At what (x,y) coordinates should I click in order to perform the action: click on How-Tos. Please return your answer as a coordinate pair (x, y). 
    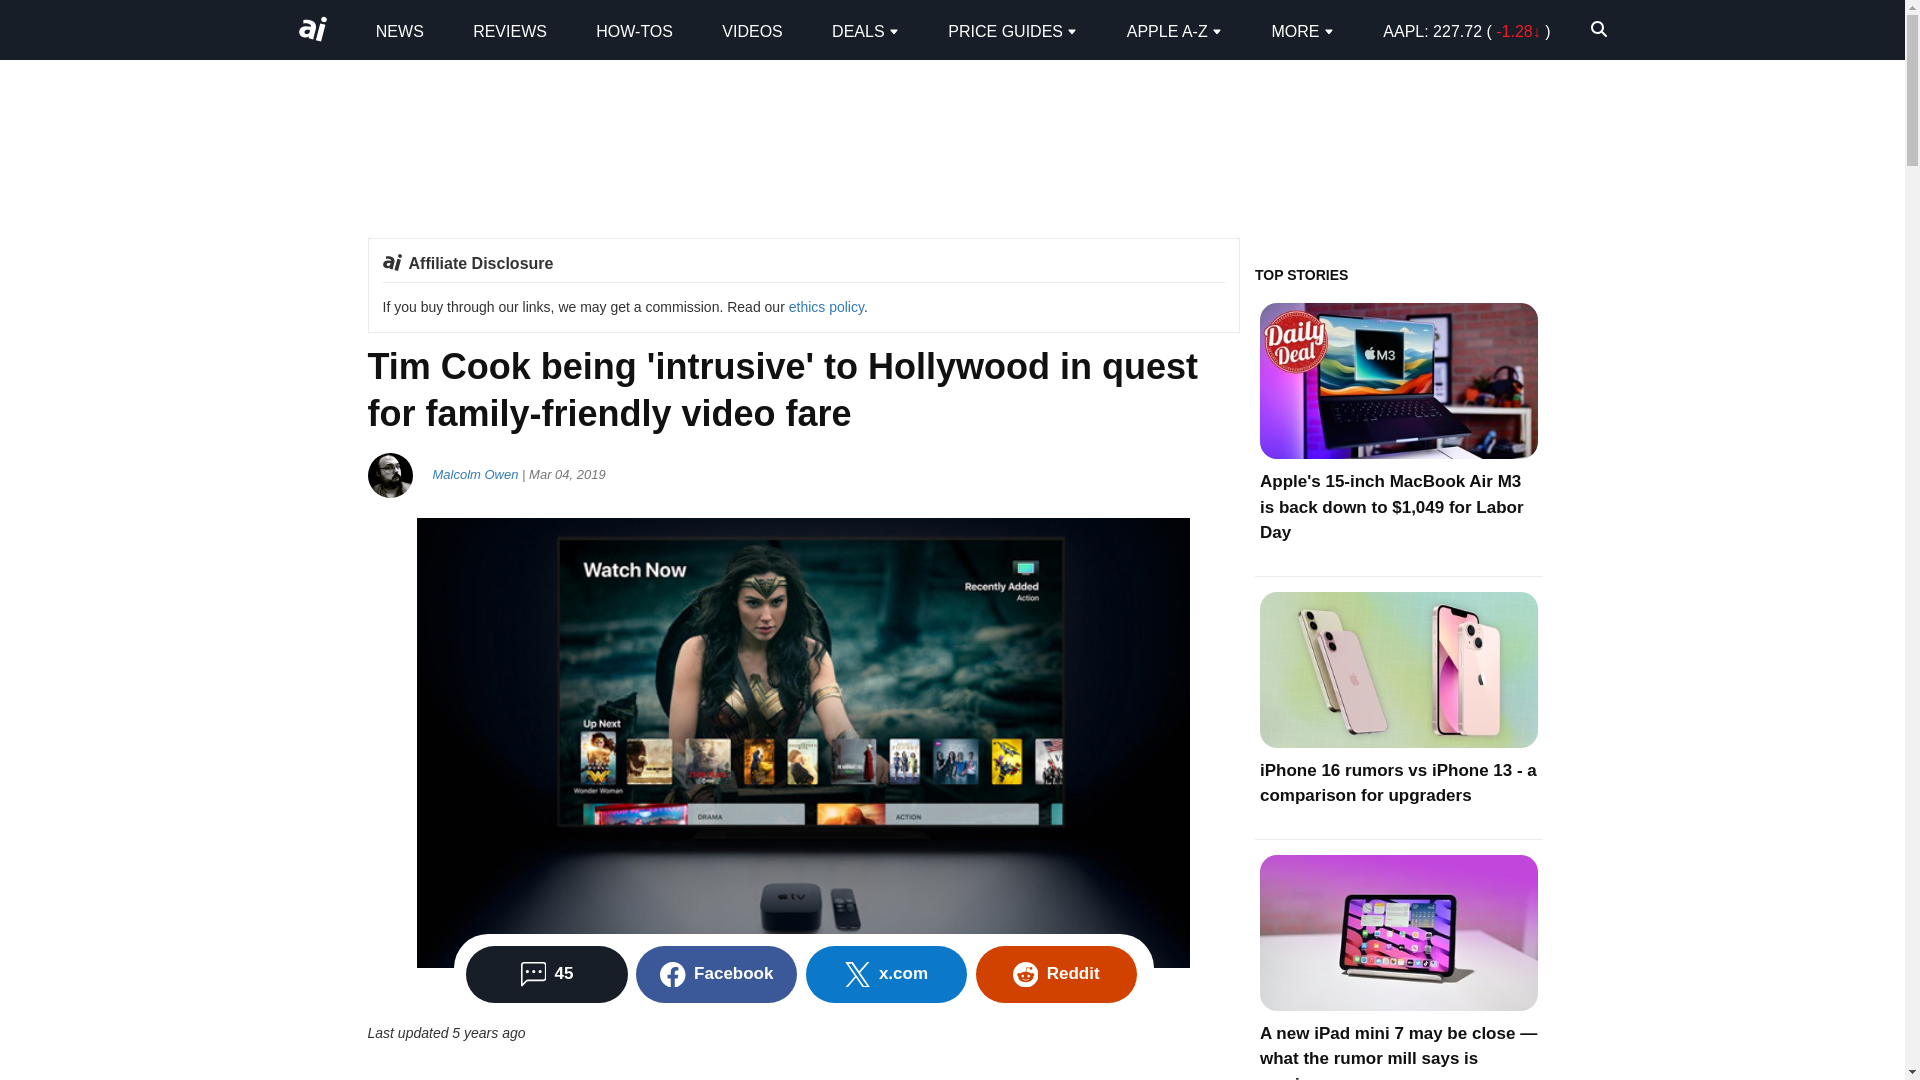
    Looking at the image, I should click on (634, 30).